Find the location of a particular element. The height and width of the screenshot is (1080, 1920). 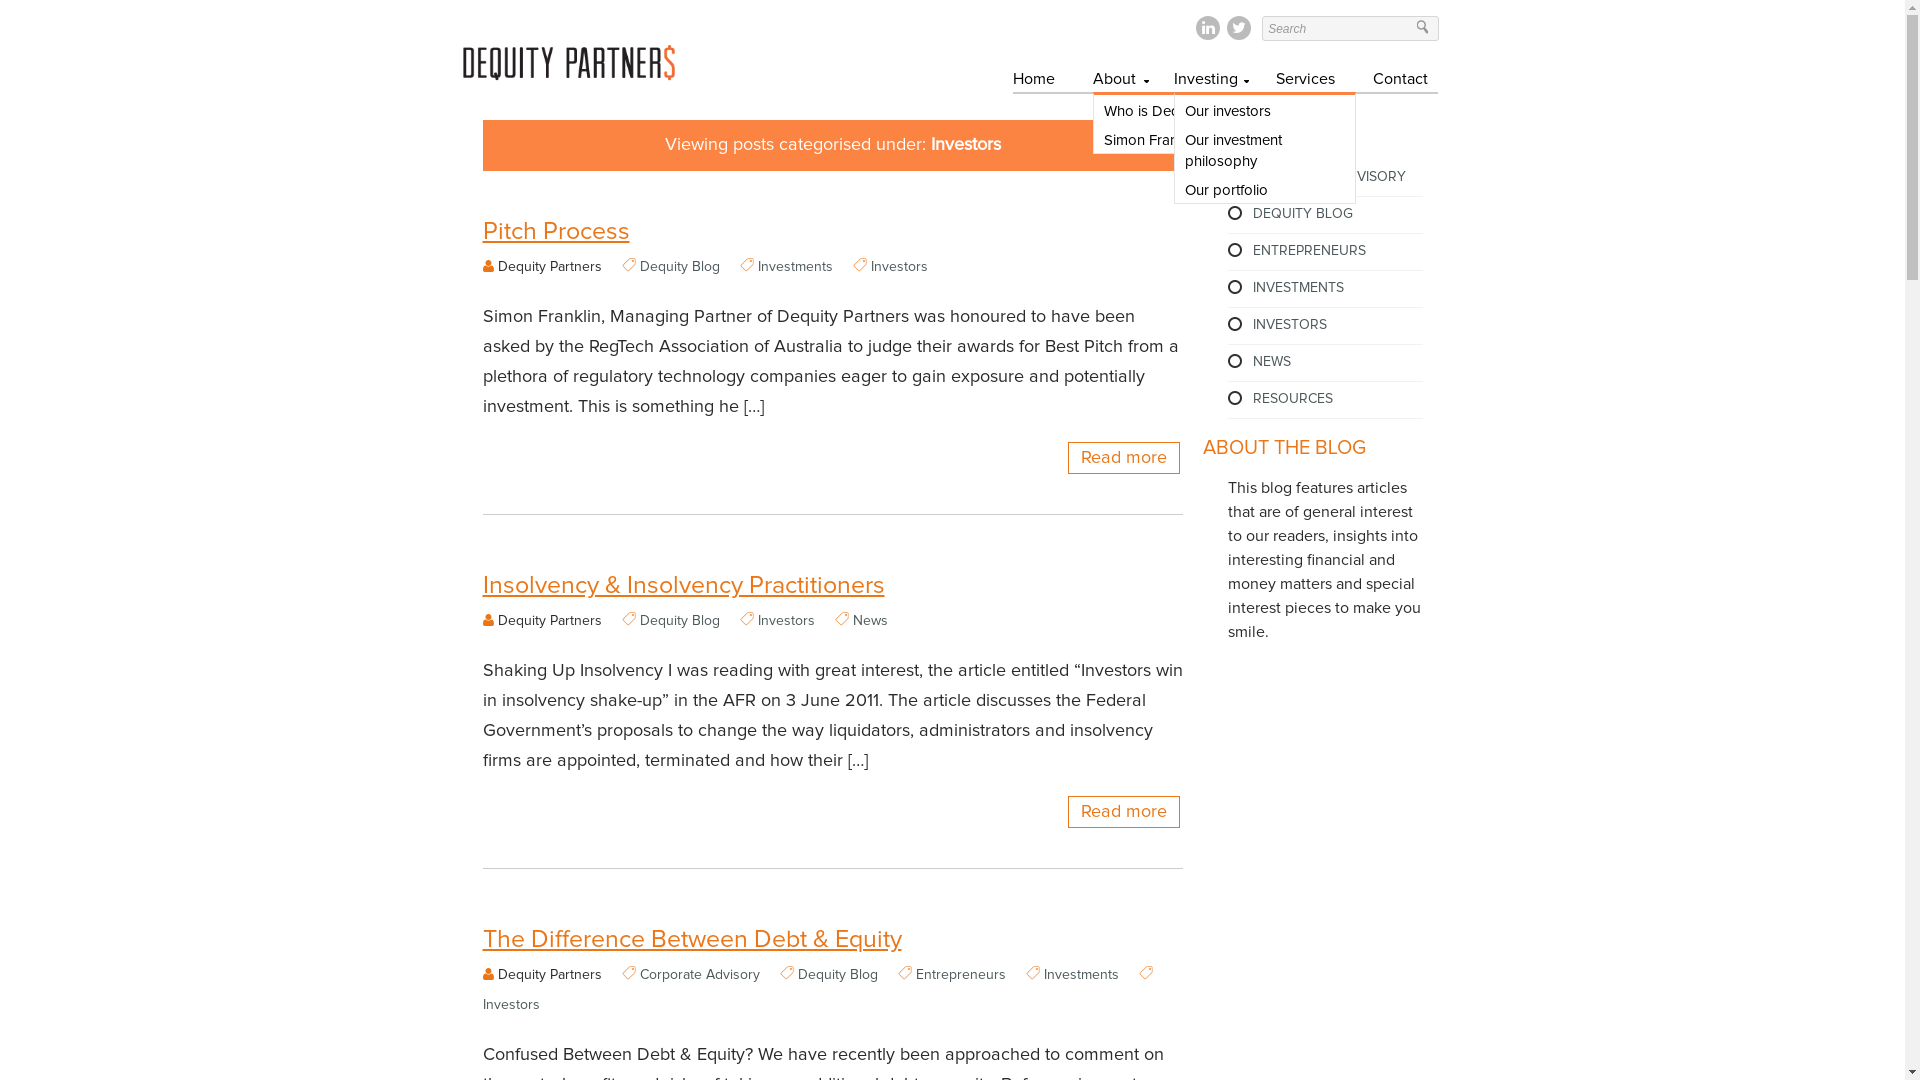

Investors is located at coordinates (510, 1005).